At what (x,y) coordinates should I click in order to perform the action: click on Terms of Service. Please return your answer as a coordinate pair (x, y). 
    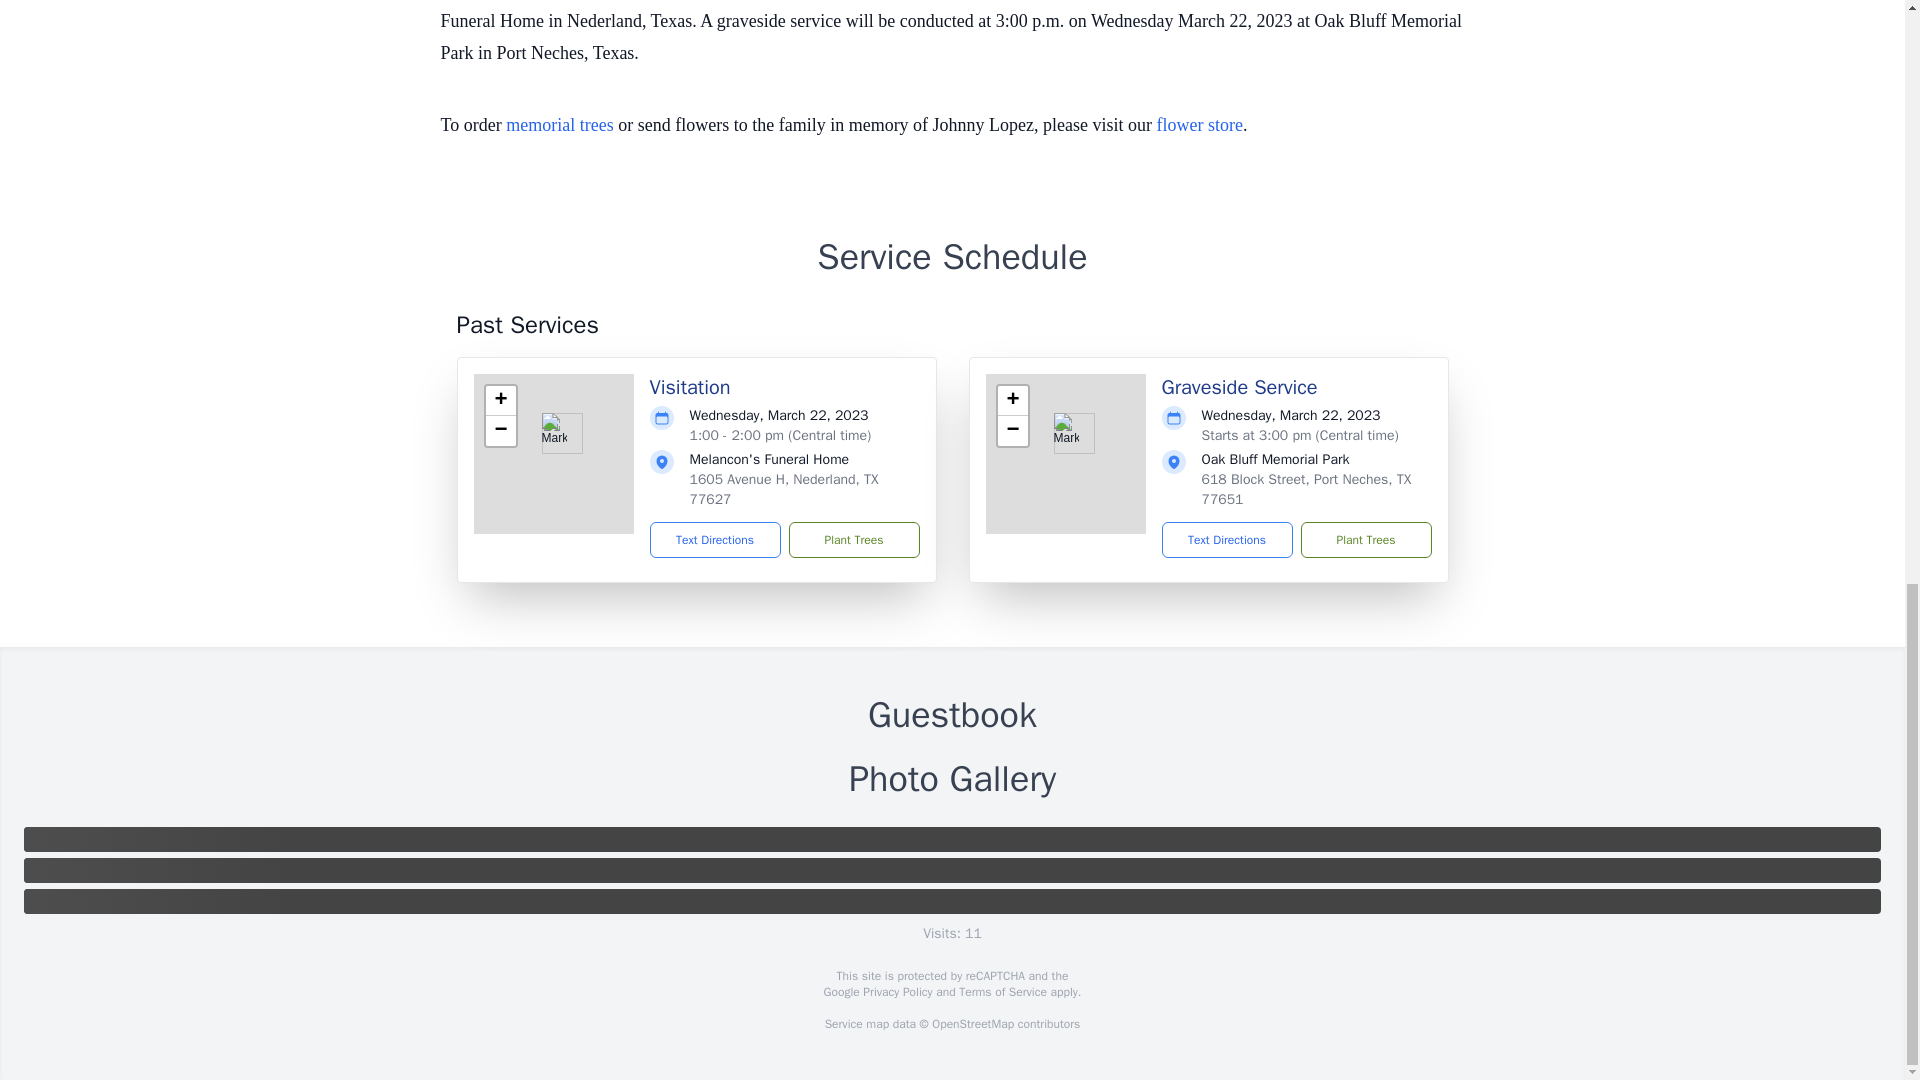
    Looking at the image, I should click on (1002, 992).